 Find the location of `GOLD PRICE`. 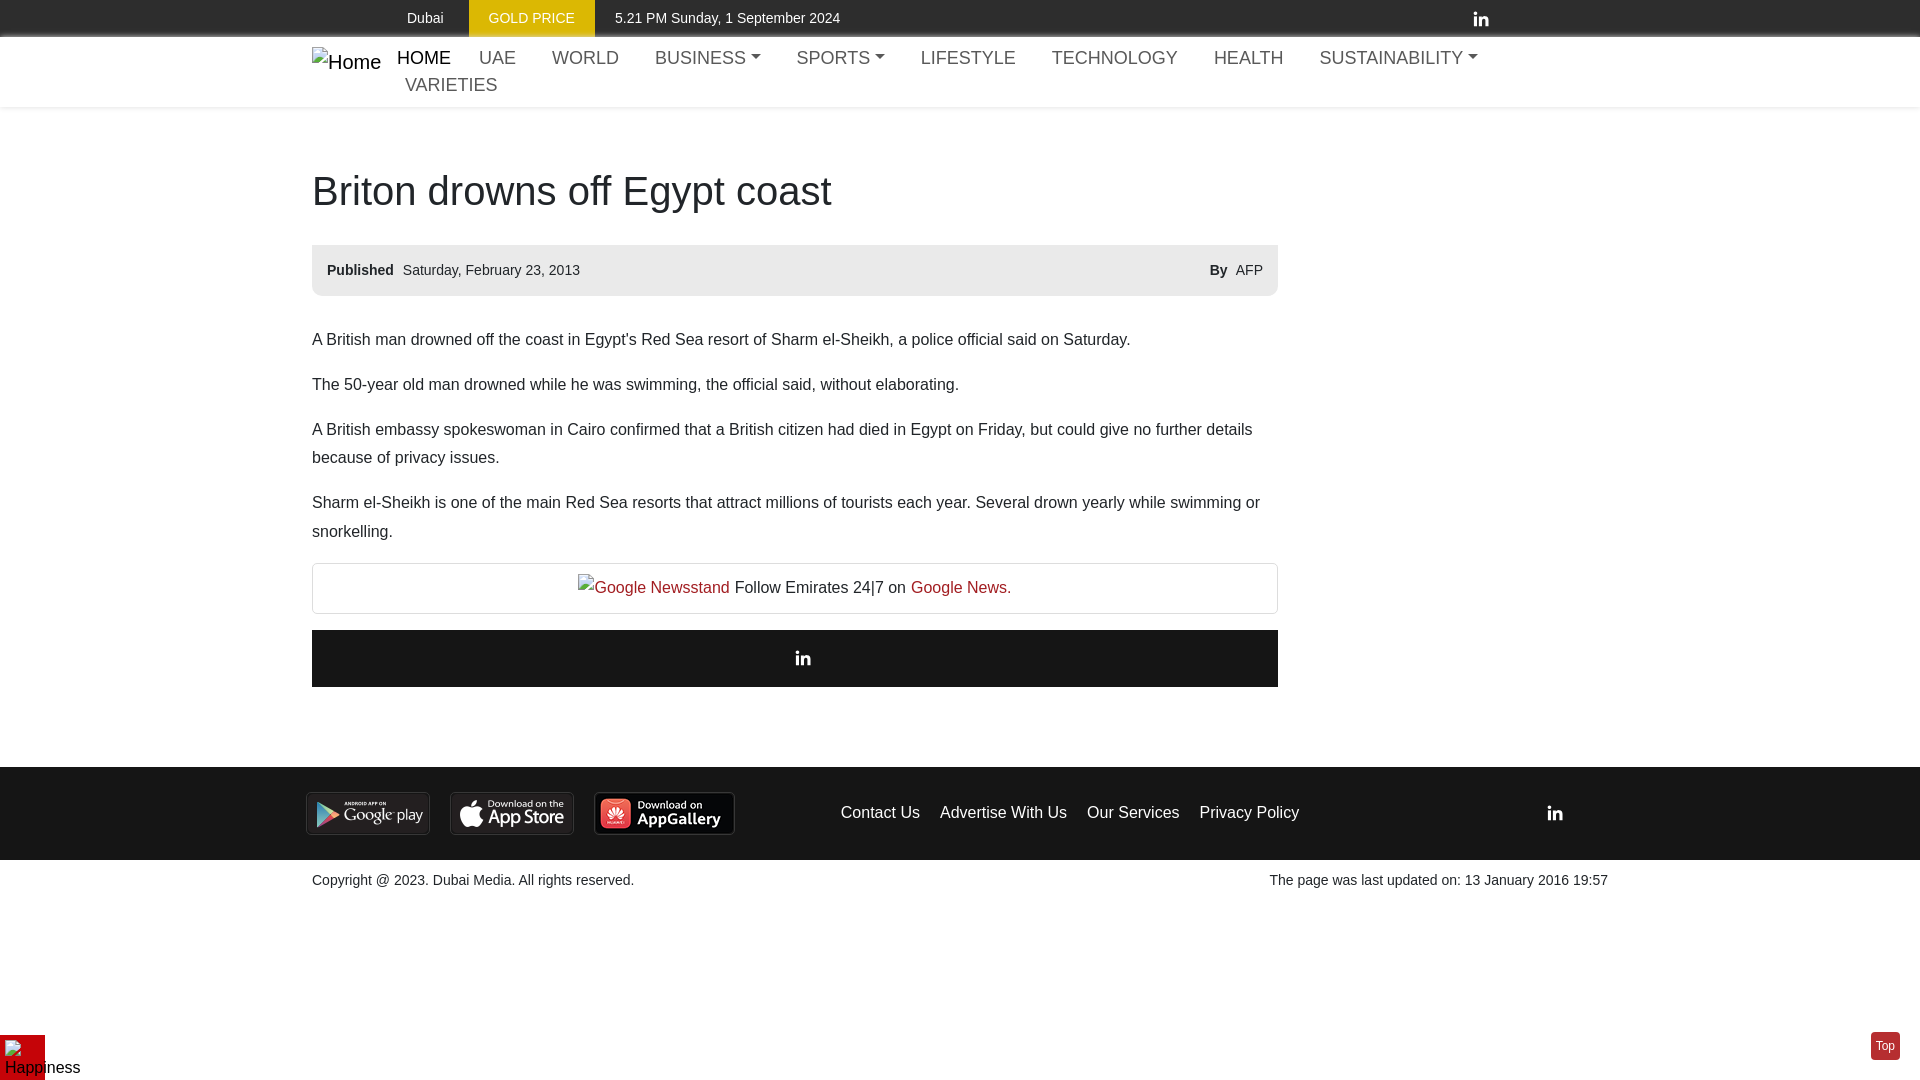

GOLD PRICE is located at coordinates (532, 18).